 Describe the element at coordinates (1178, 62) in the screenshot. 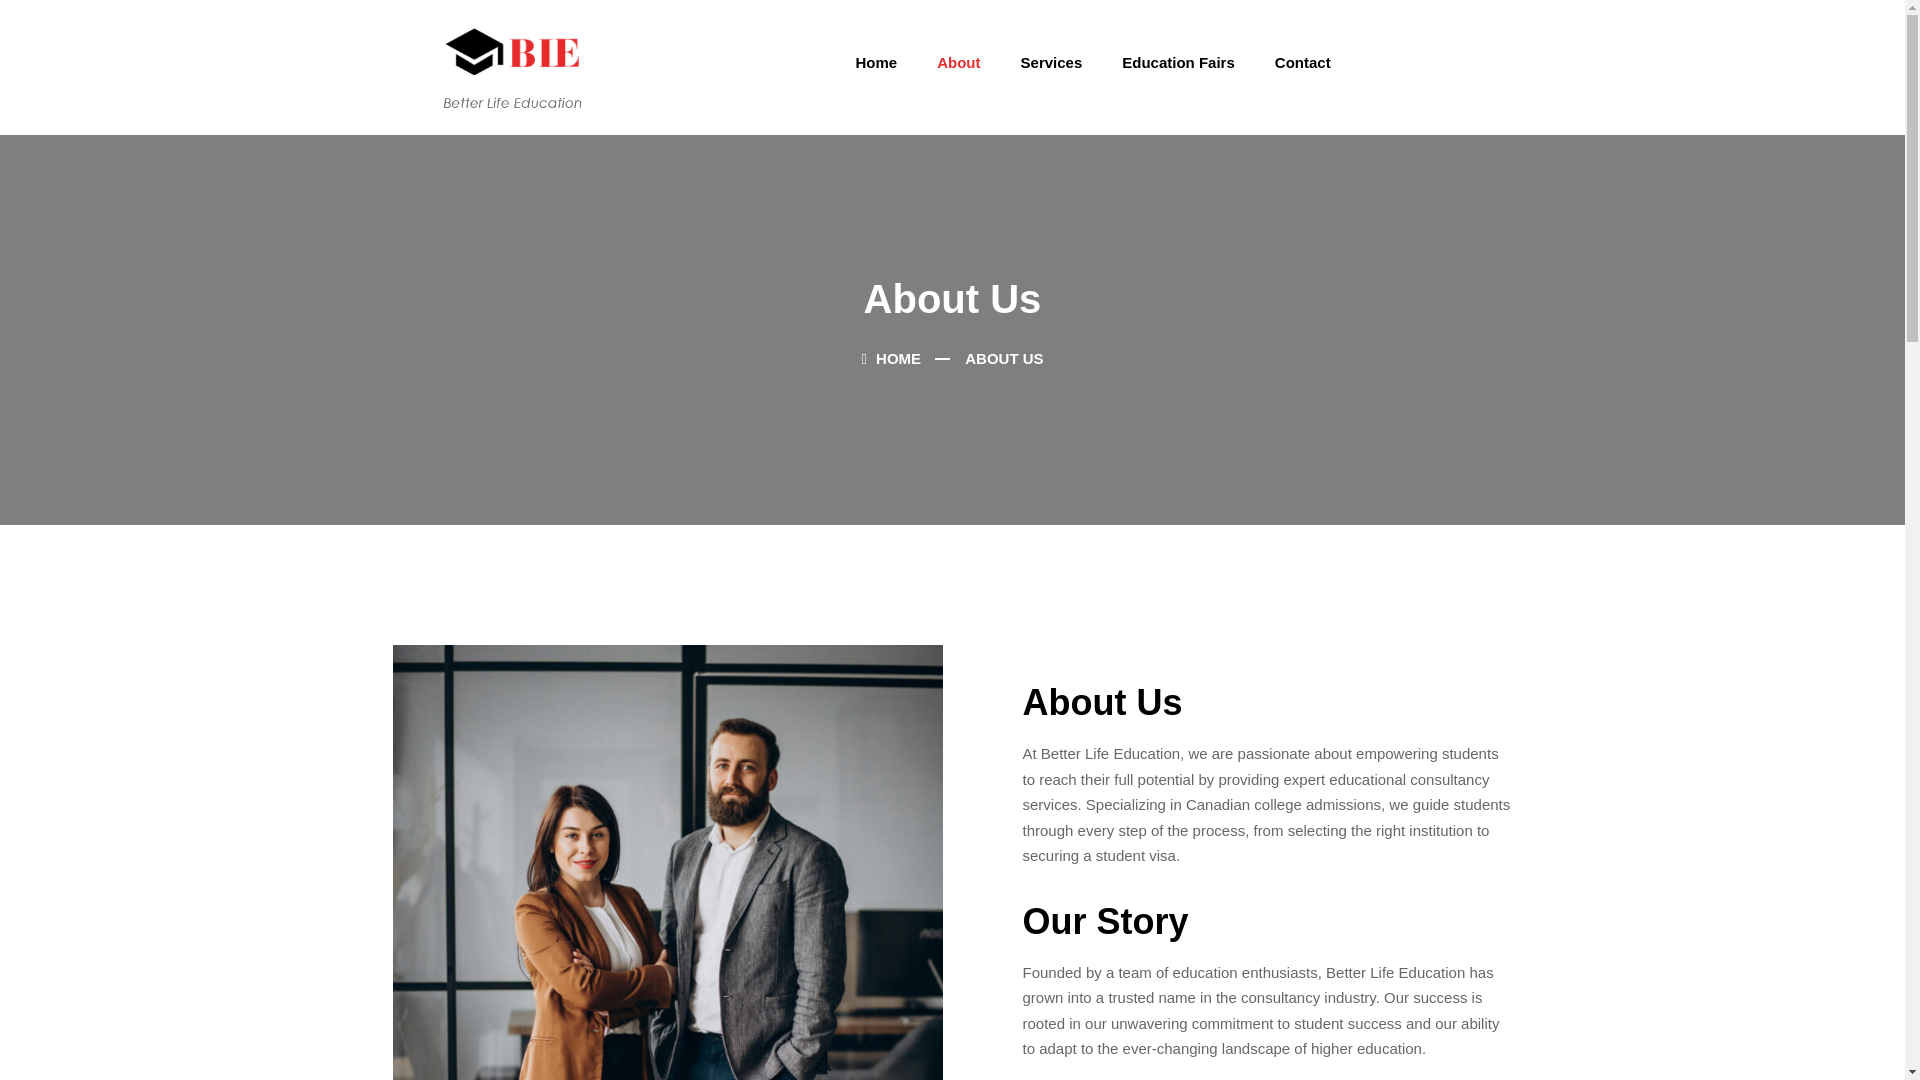

I see `Education Fairs` at that location.